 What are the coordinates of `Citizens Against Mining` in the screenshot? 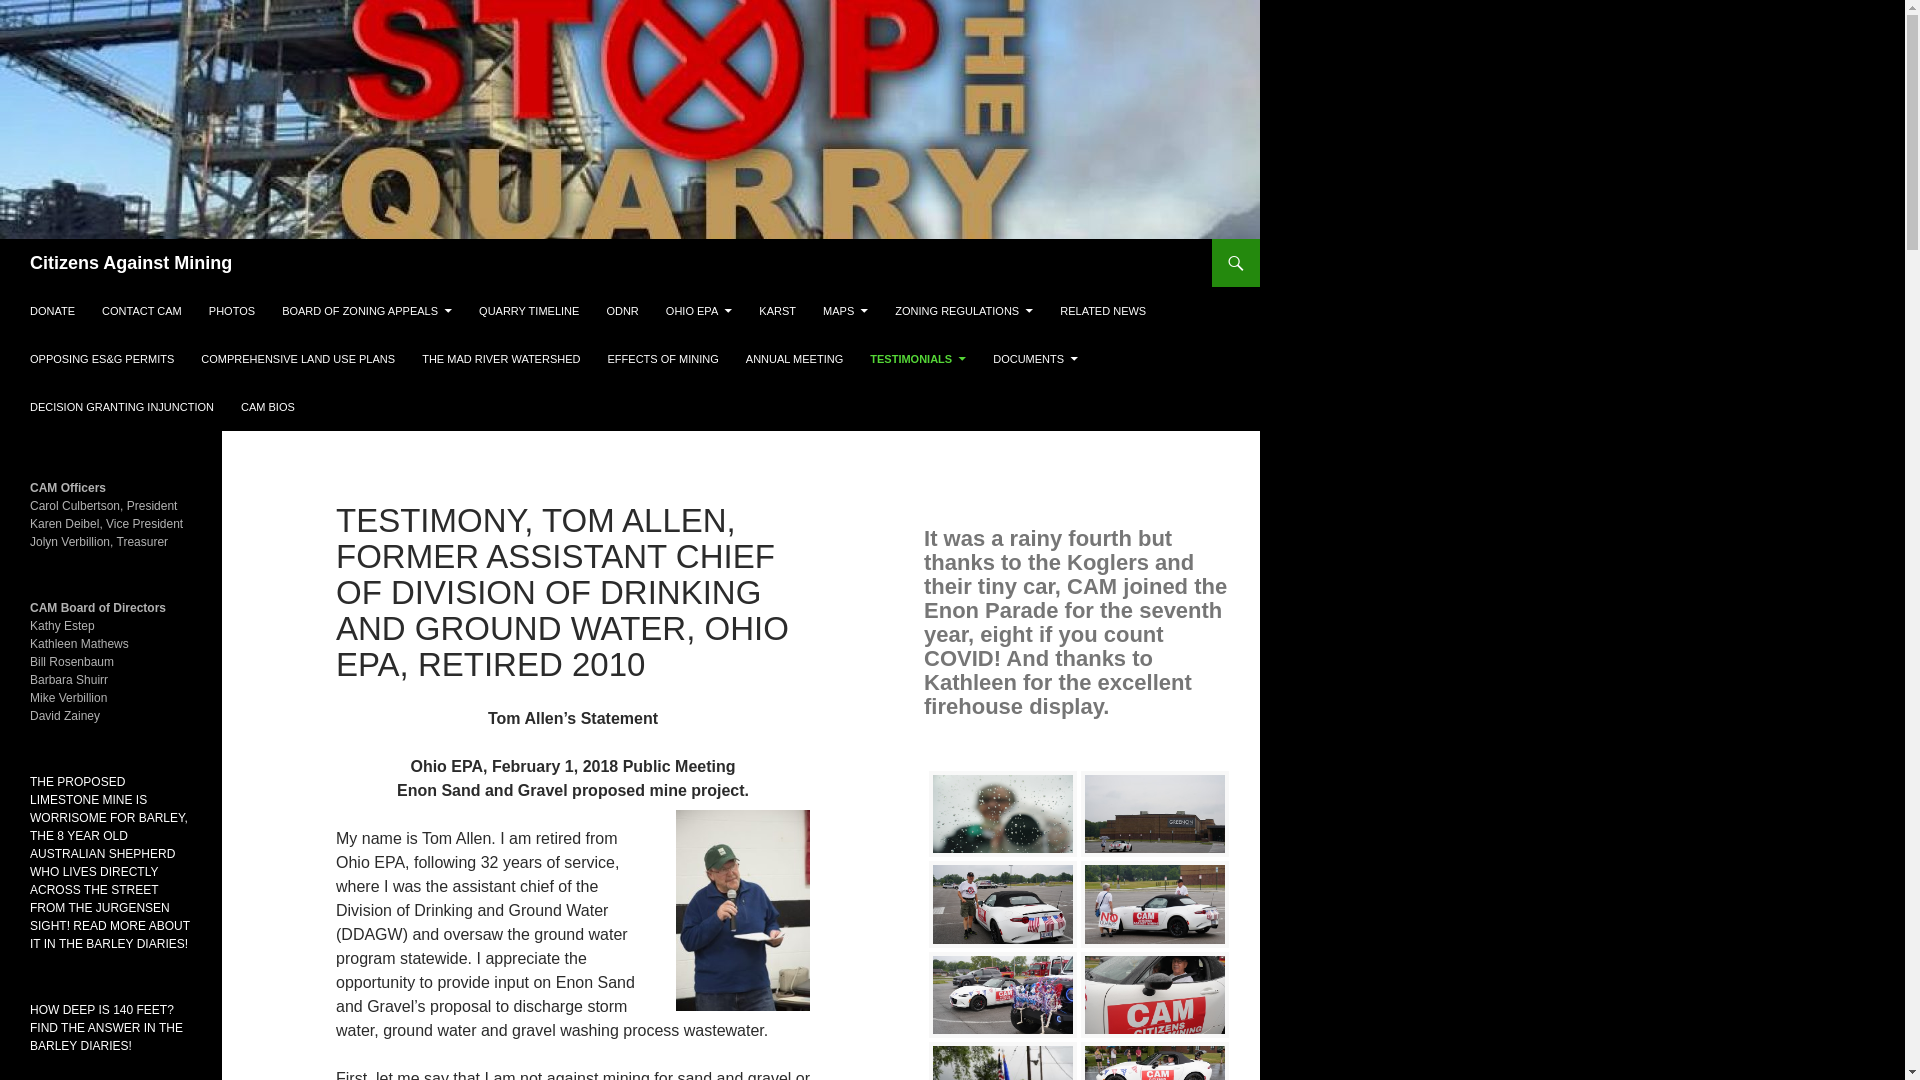 It's located at (131, 262).